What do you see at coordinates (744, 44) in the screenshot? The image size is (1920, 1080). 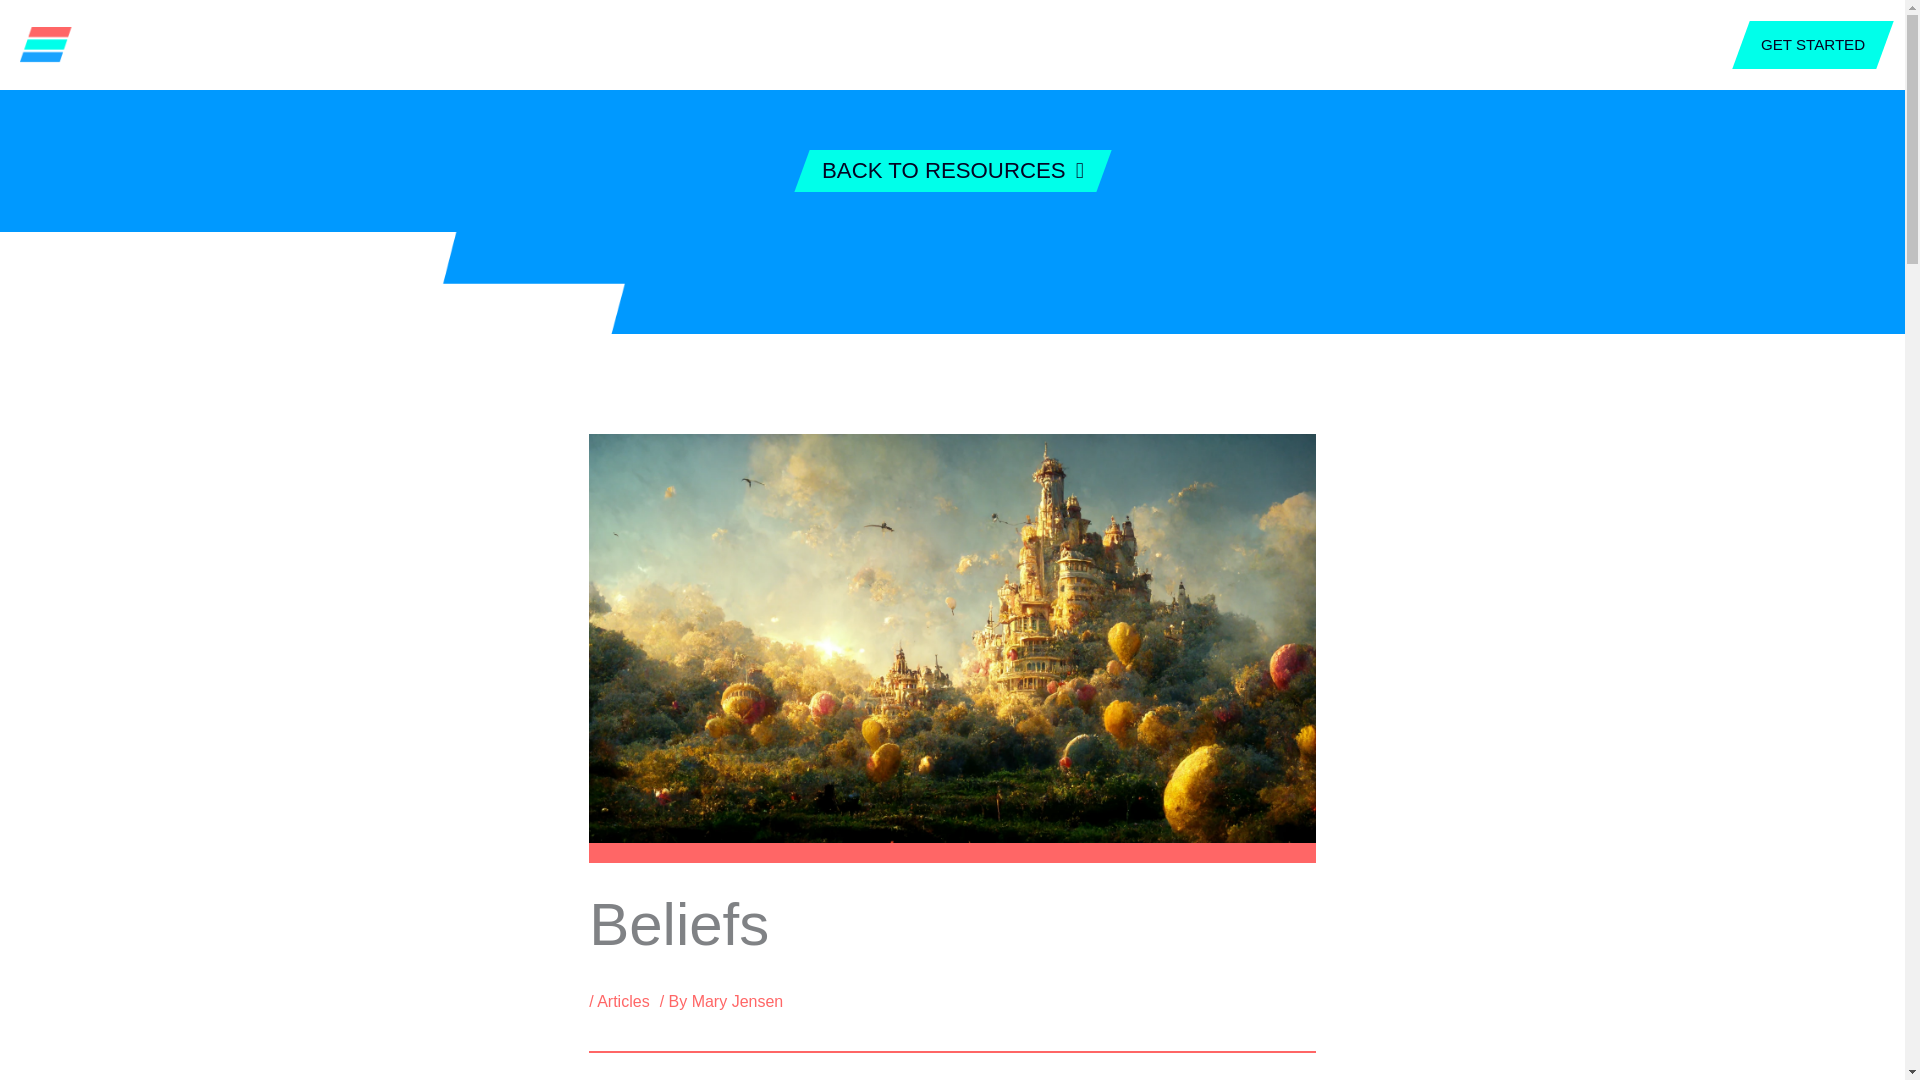 I see `ABOUT` at bounding box center [744, 44].